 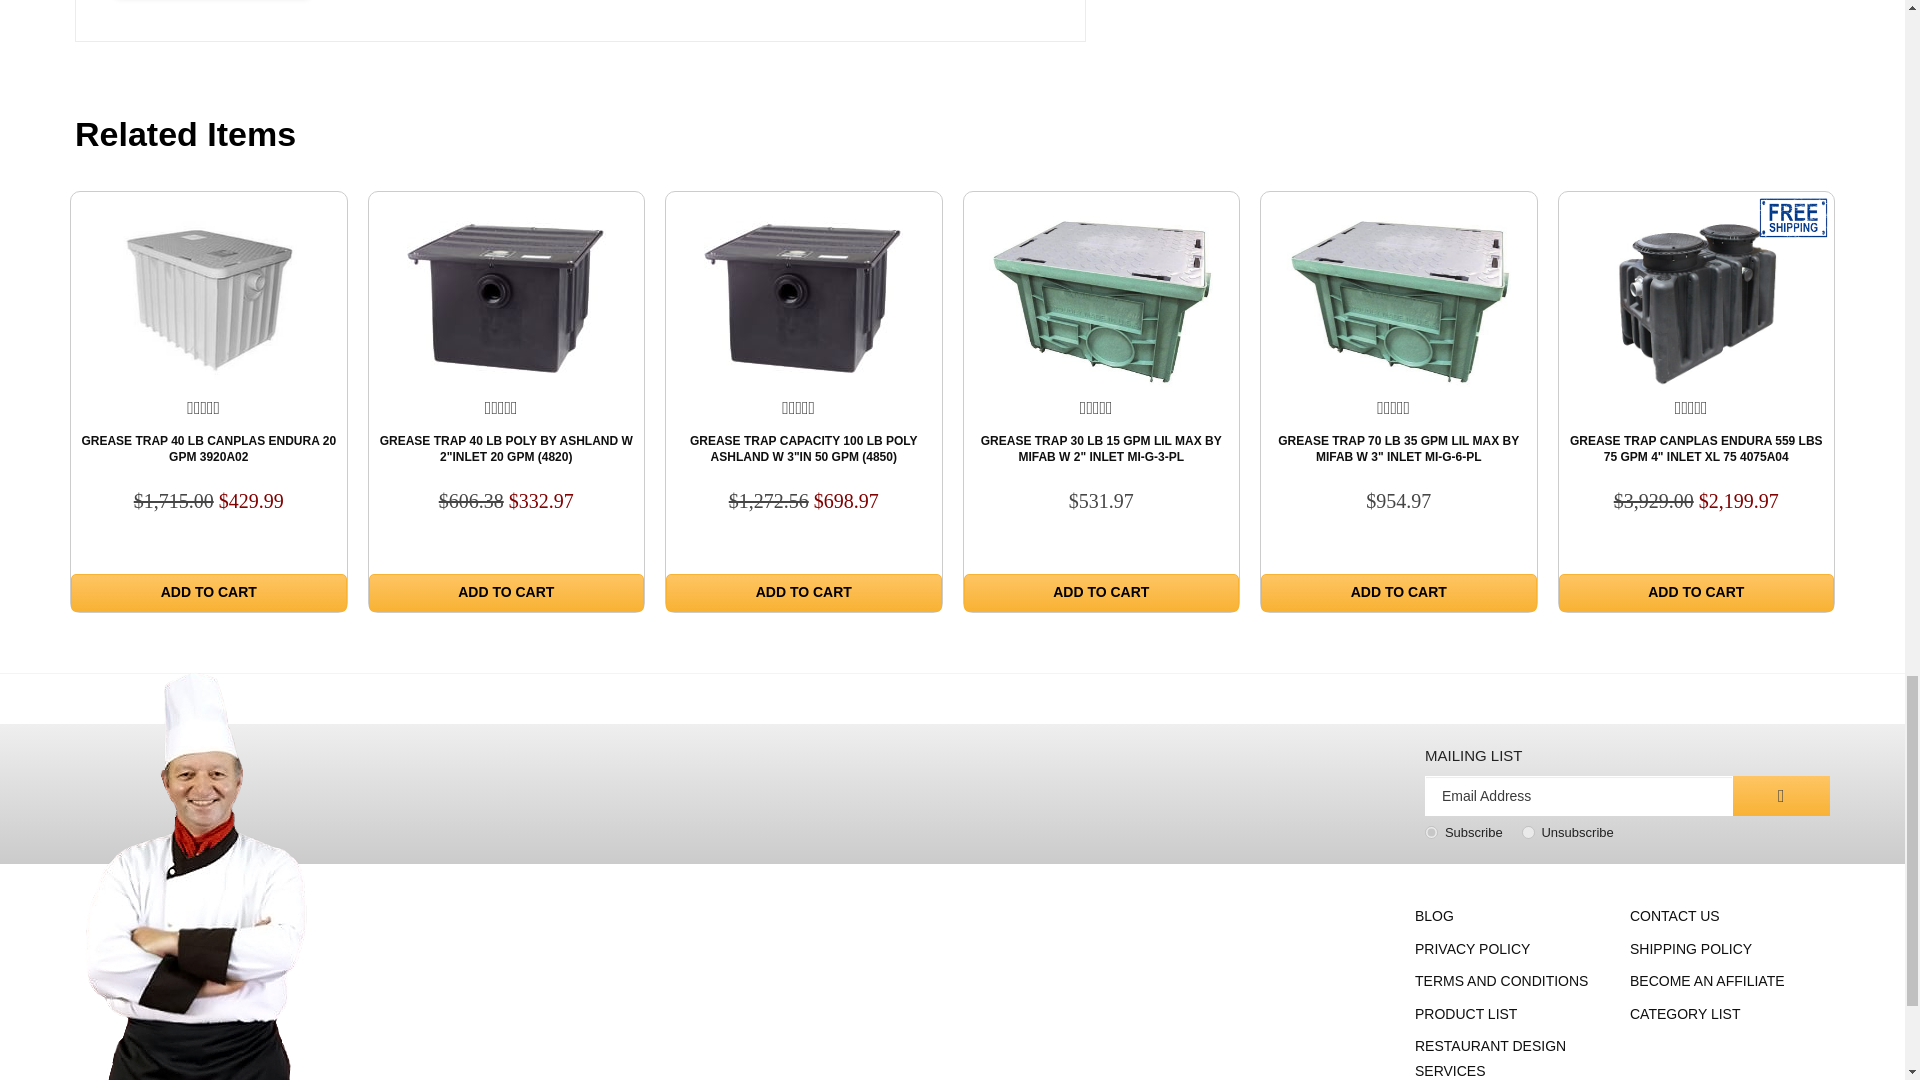 What do you see at coordinates (1431, 832) in the screenshot?
I see `1` at bounding box center [1431, 832].